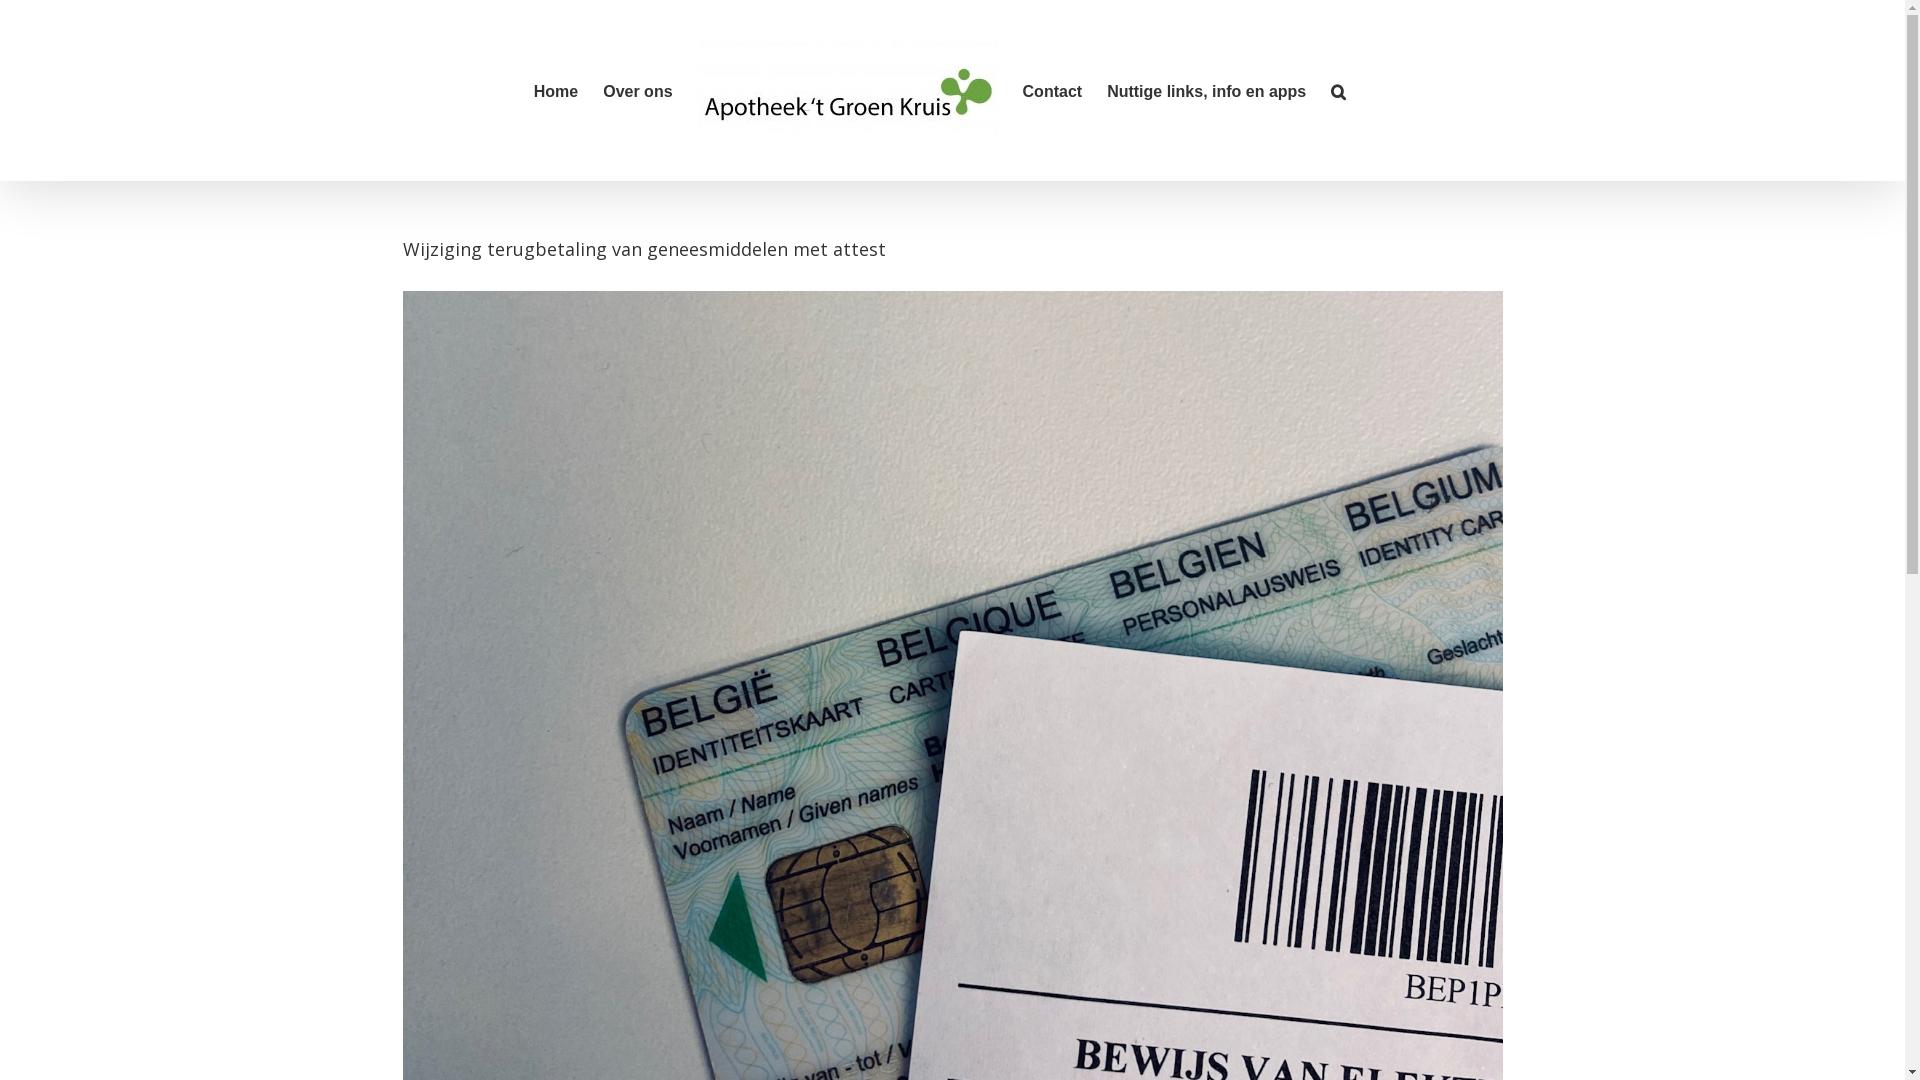 Image resolution: width=1920 pixels, height=1080 pixels. Describe the element at coordinates (1338, 90) in the screenshot. I see `Zoeken` at that location.